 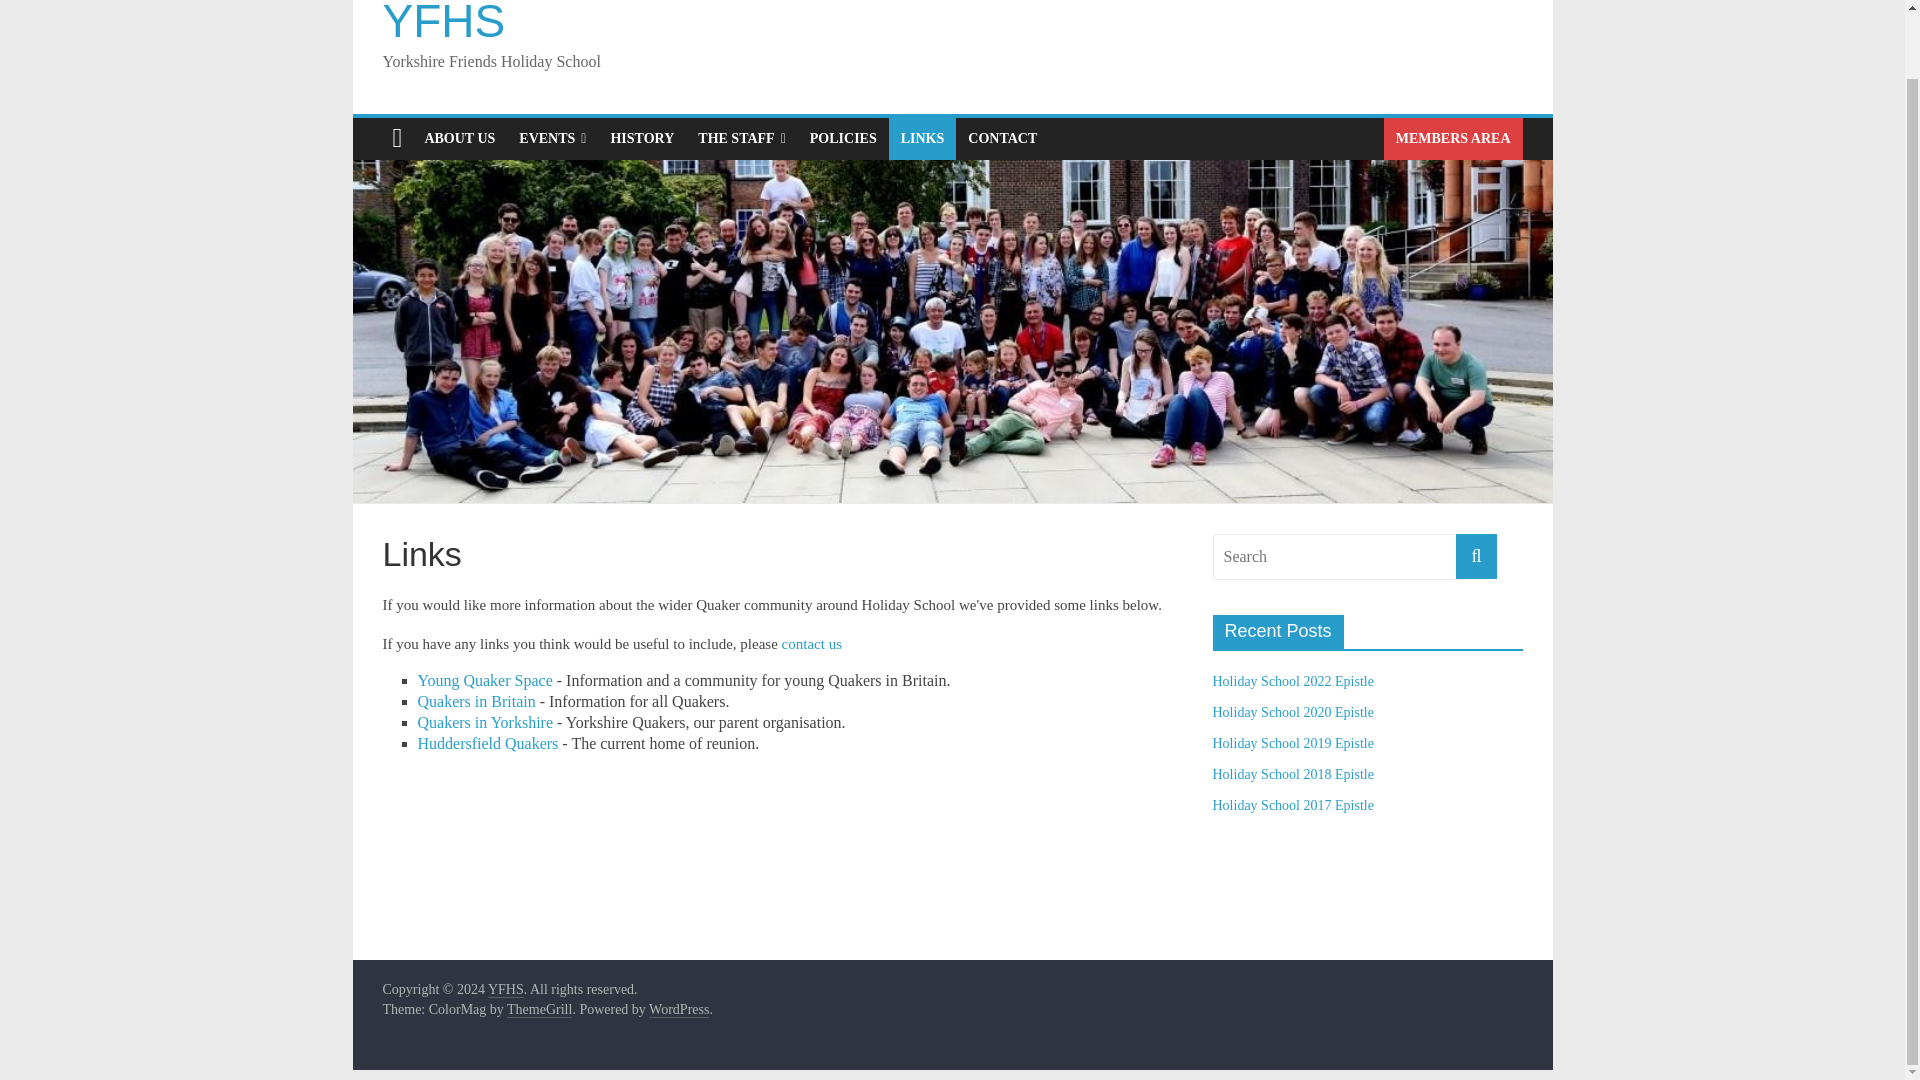 What do you see at coordinates (1002, 138) in the screenshot?
I see `CONTACT` at bounding box center [1002, 138].